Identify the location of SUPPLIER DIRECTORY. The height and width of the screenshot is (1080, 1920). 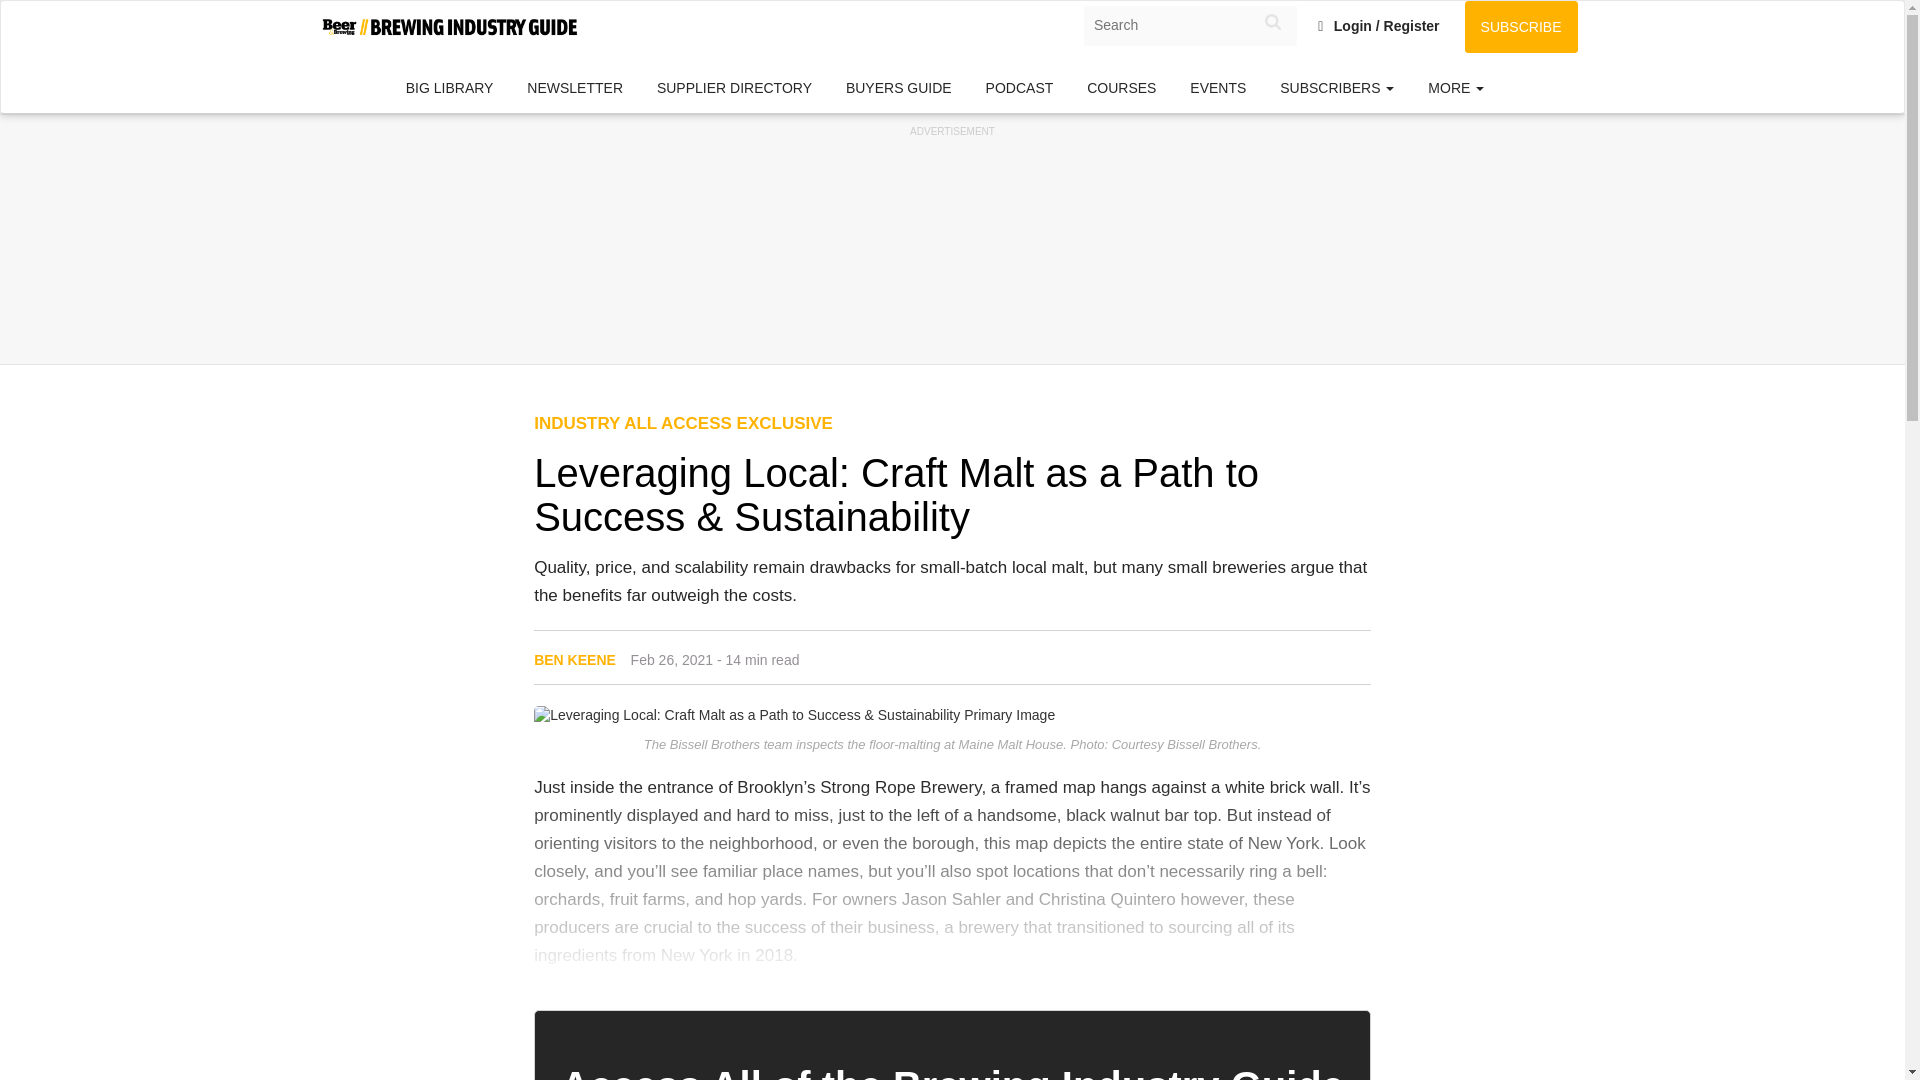
(734, 88).